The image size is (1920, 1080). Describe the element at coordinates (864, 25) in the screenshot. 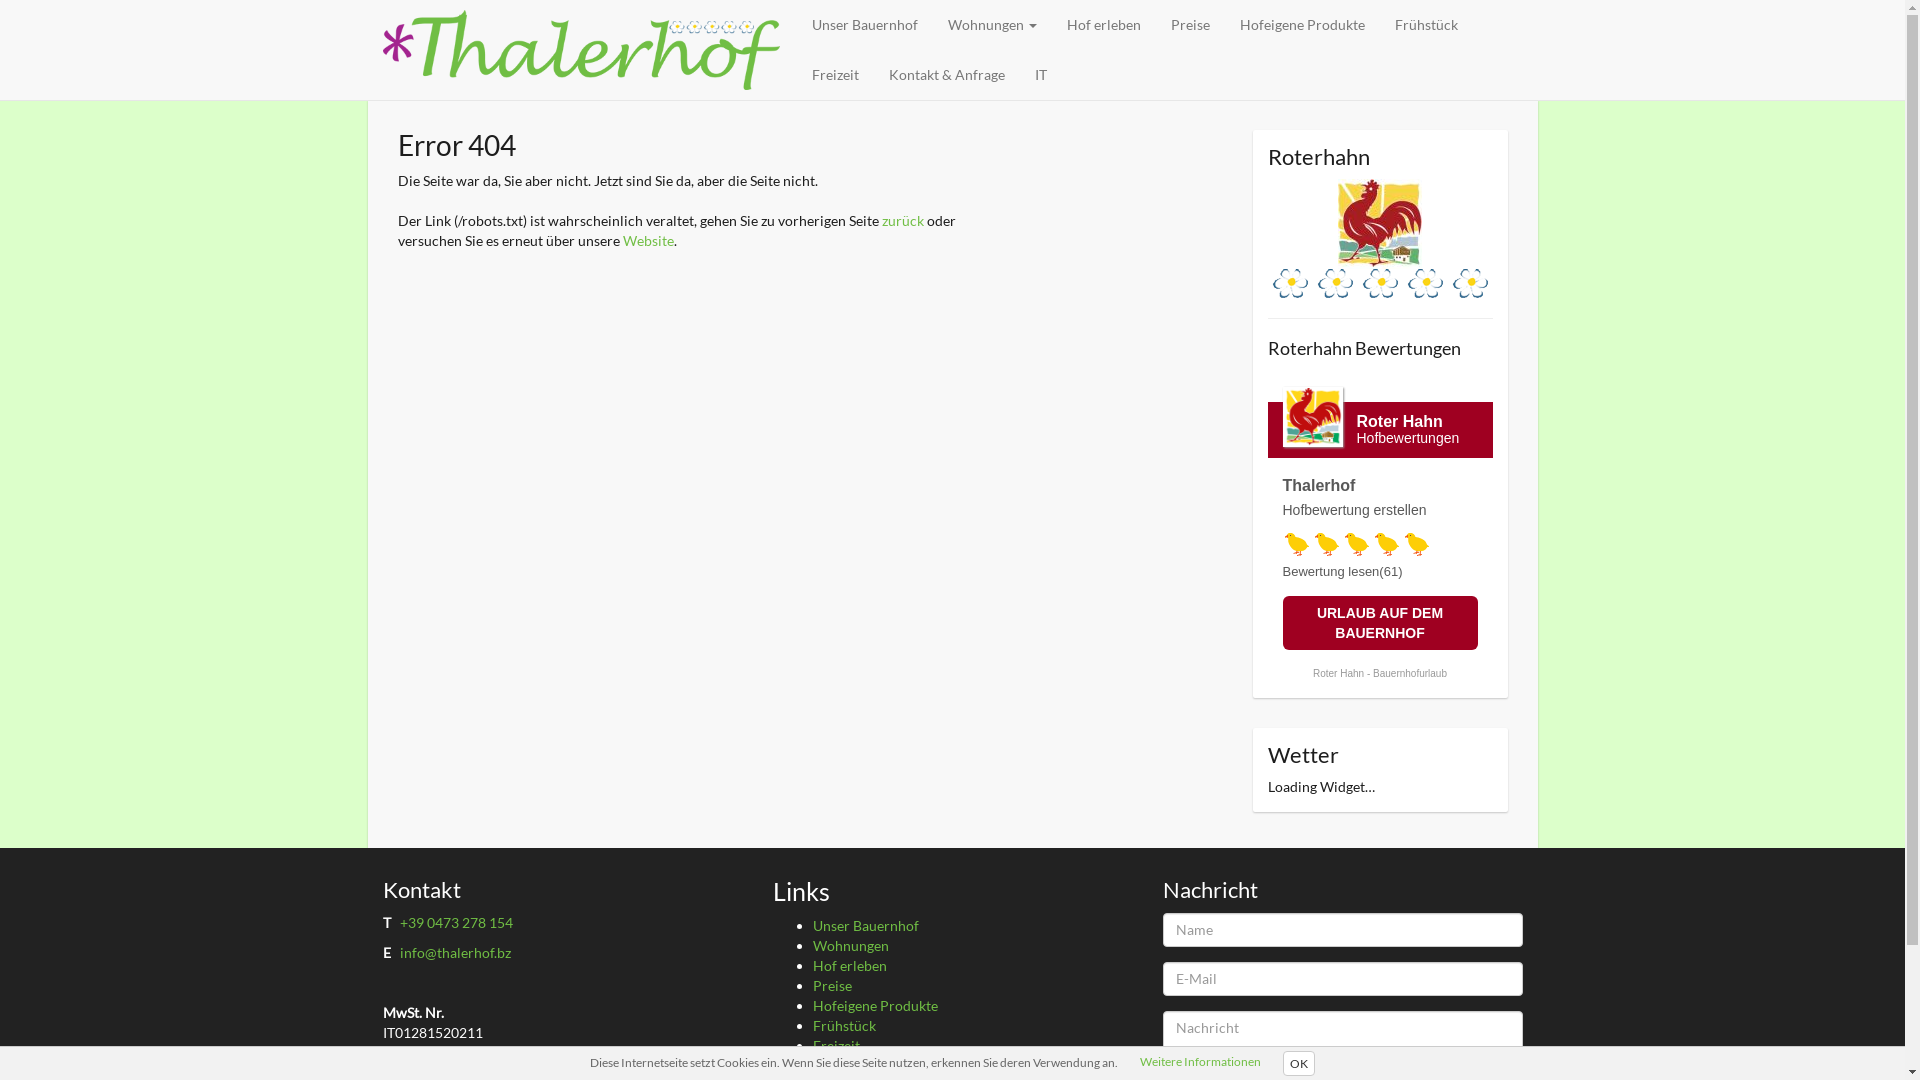

I see `Unser Bauernhof` at that location.